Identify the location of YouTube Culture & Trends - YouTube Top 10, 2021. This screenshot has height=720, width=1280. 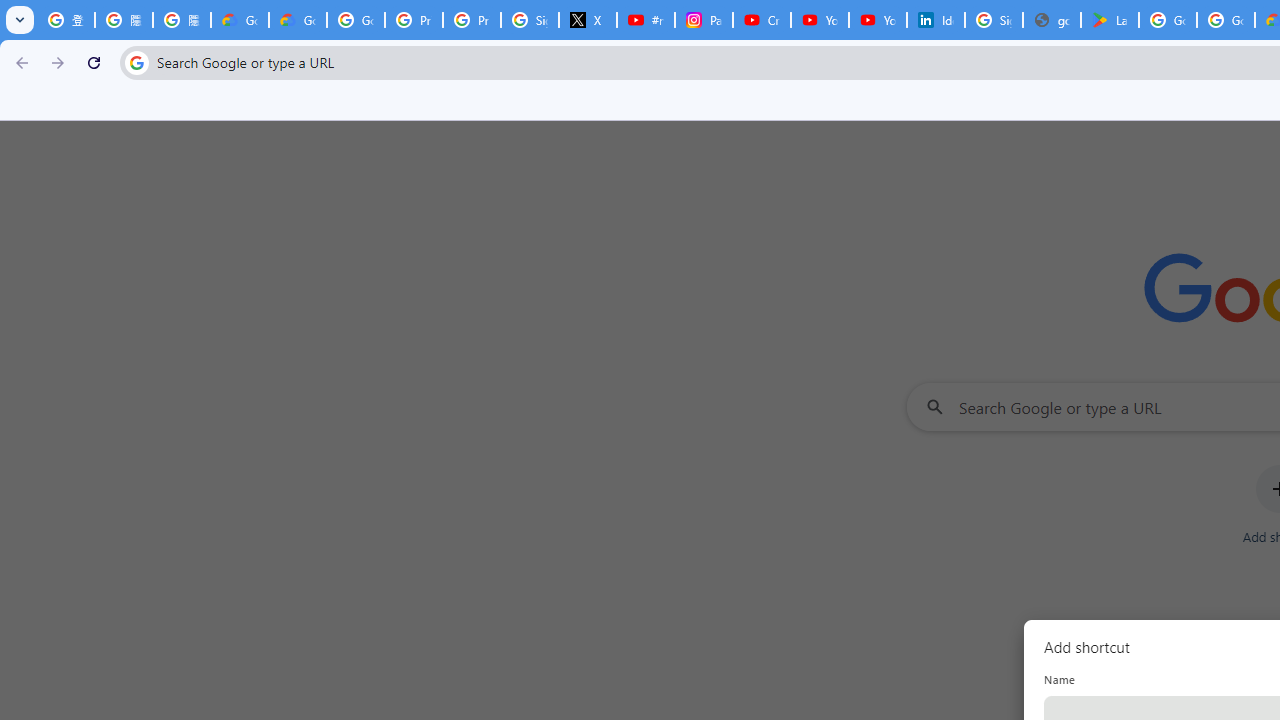
(878, 20).